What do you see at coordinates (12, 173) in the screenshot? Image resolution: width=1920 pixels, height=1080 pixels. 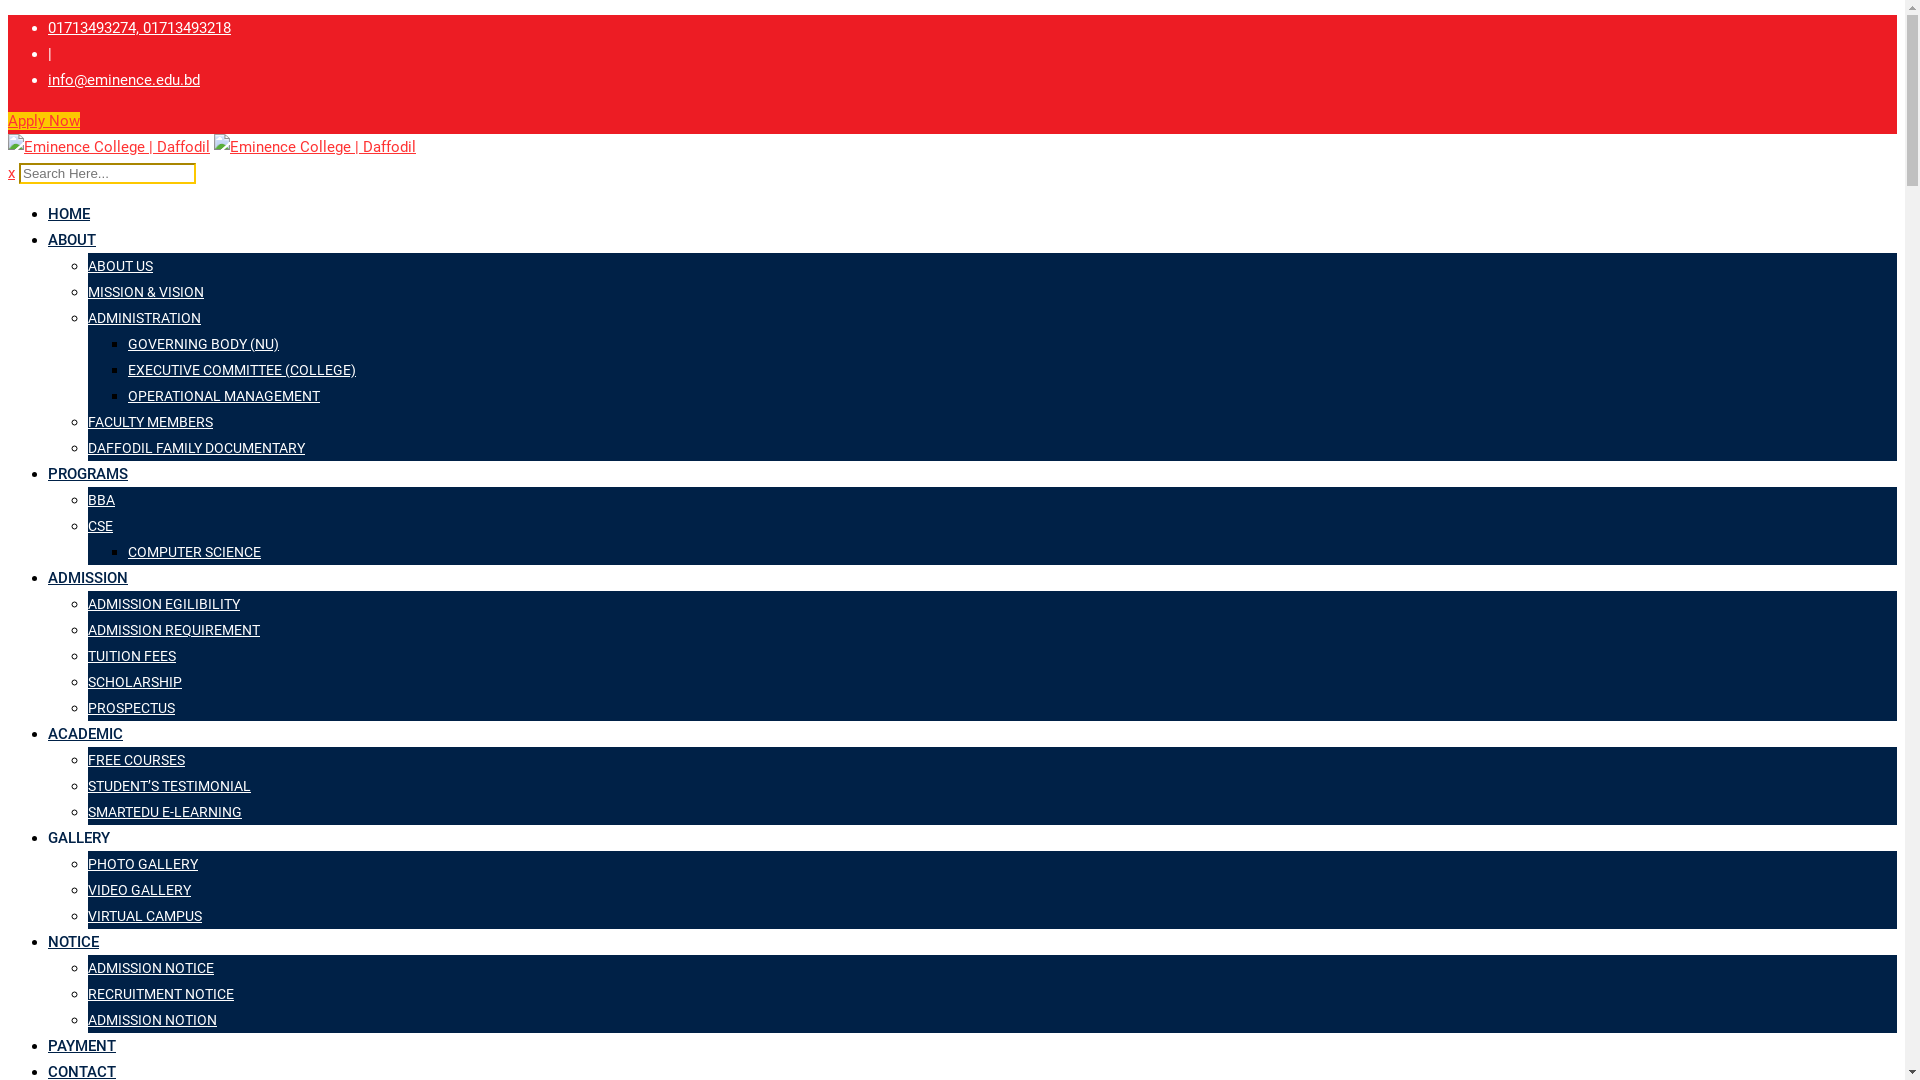 I see `x` at bounding box center [12, 173].